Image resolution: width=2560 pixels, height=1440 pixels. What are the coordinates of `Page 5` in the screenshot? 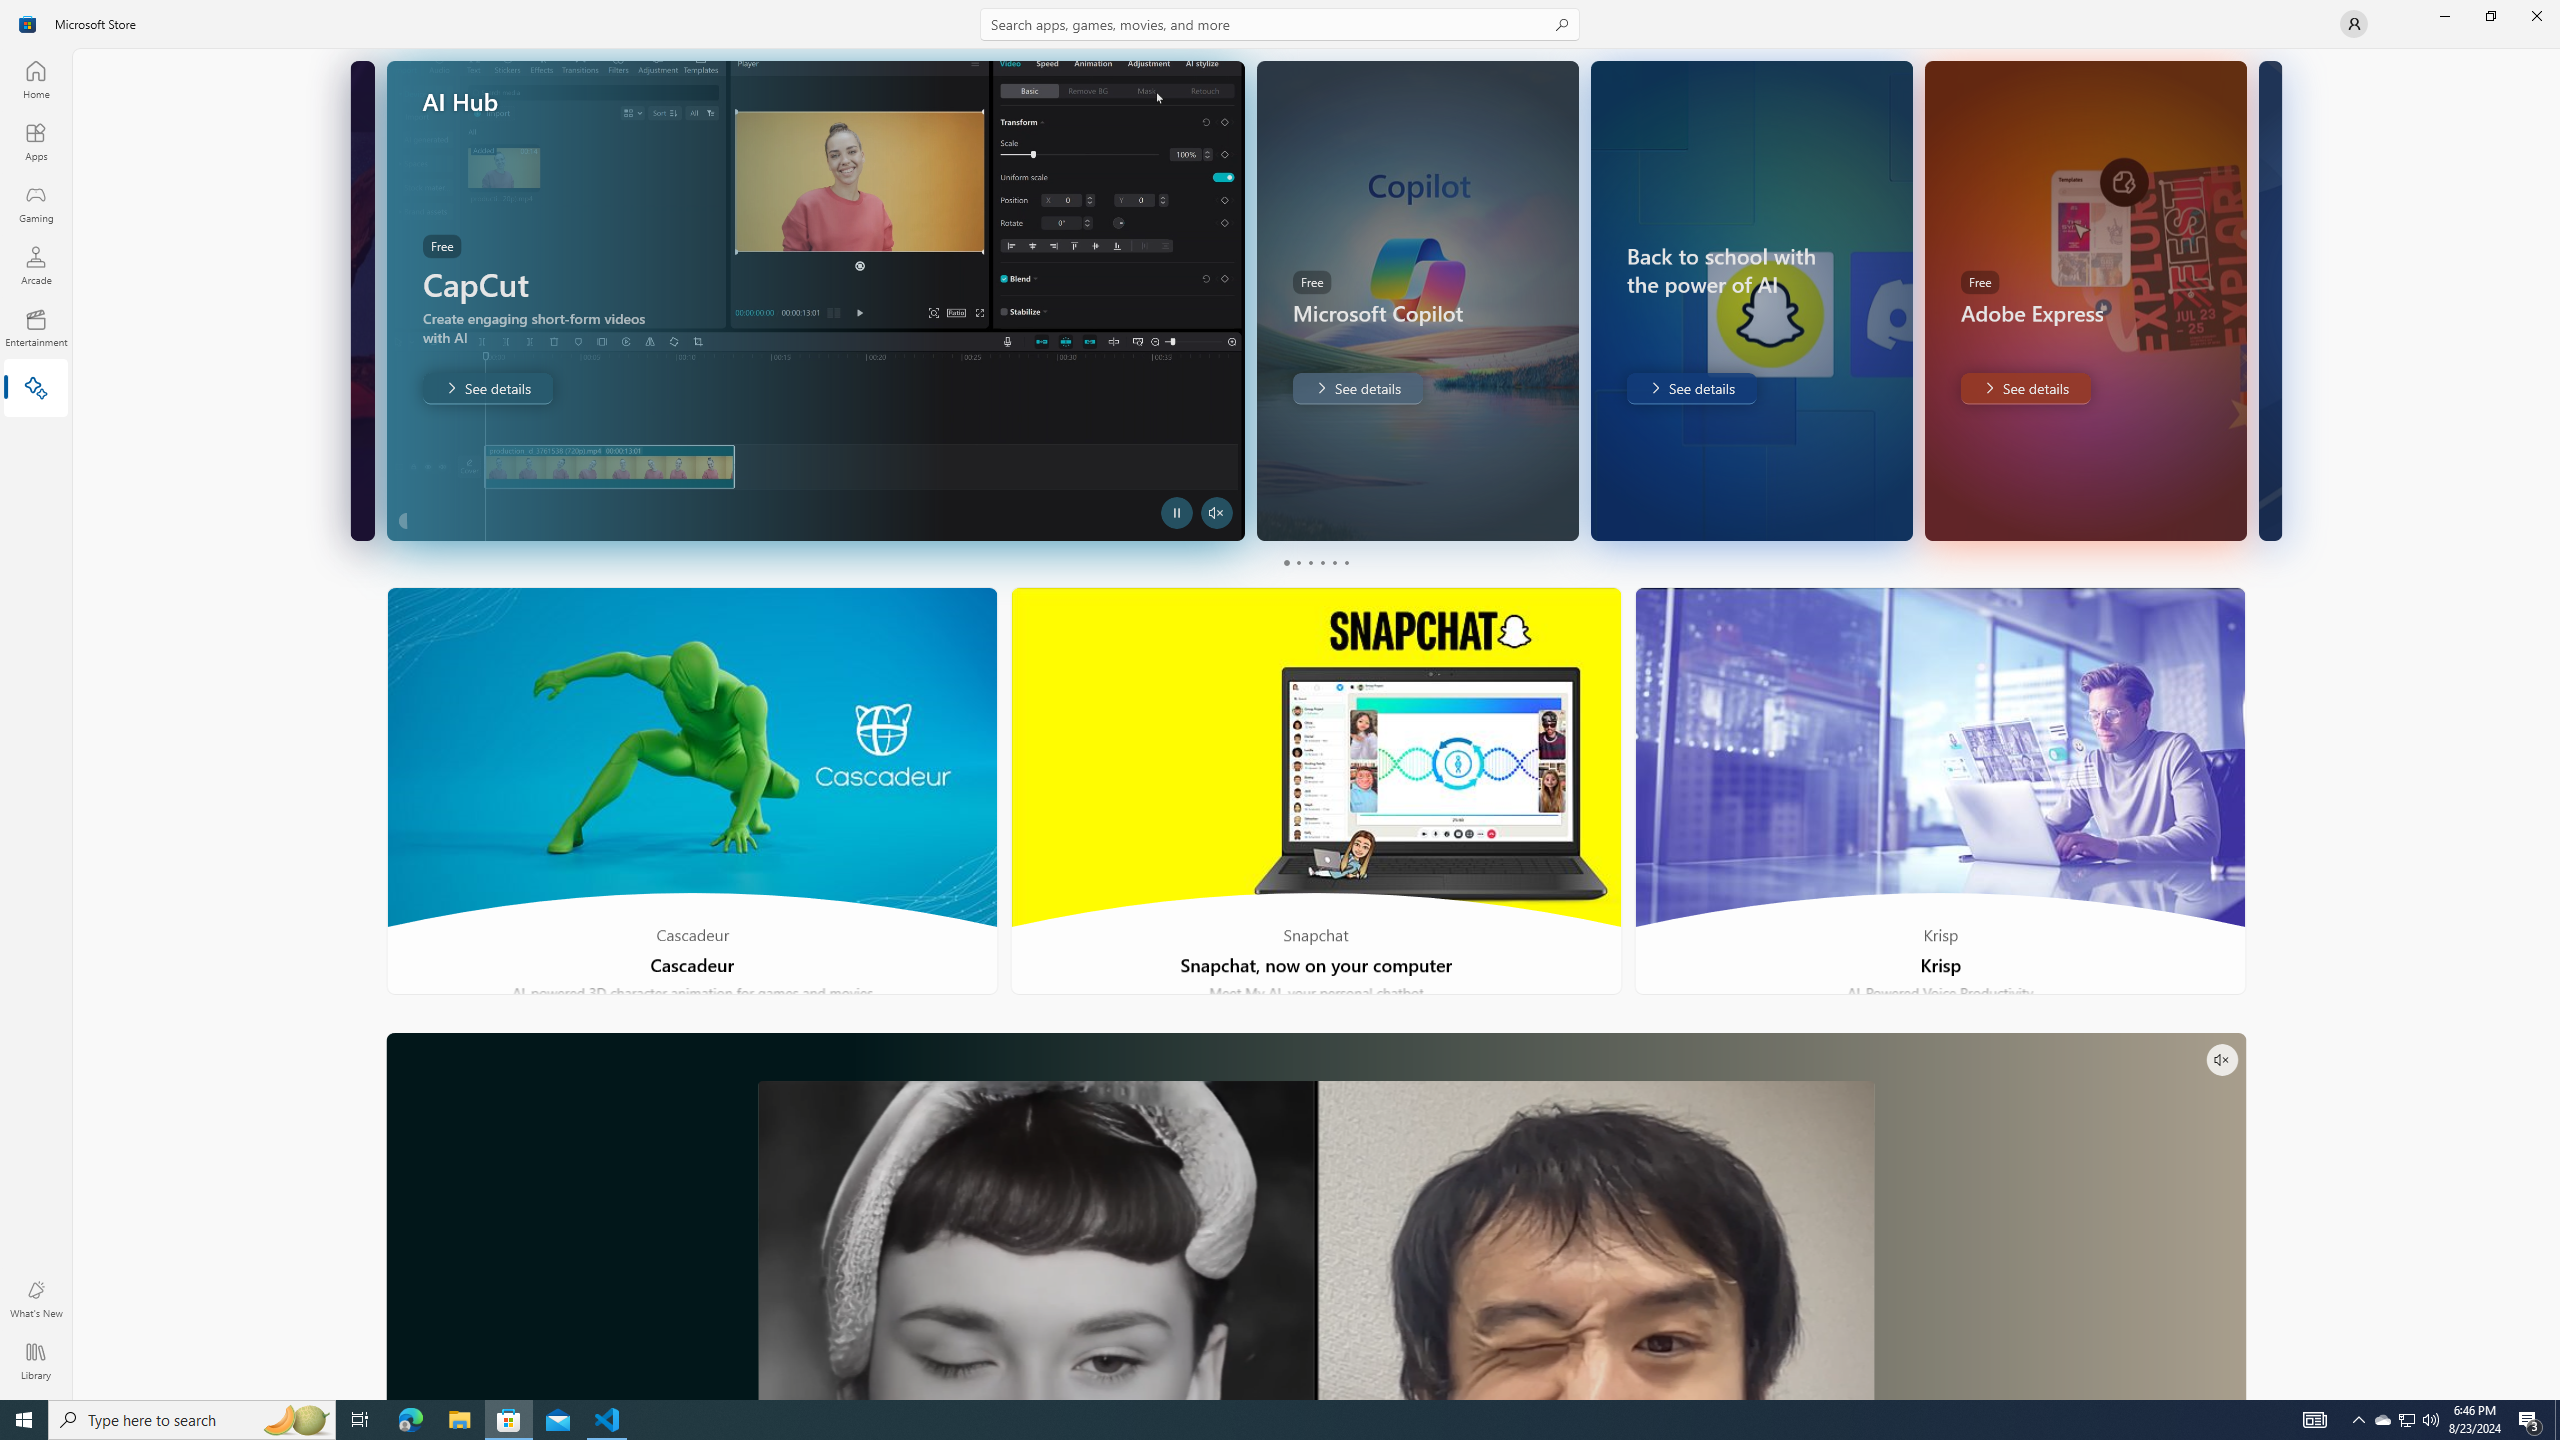 It's located at (1333, 562).